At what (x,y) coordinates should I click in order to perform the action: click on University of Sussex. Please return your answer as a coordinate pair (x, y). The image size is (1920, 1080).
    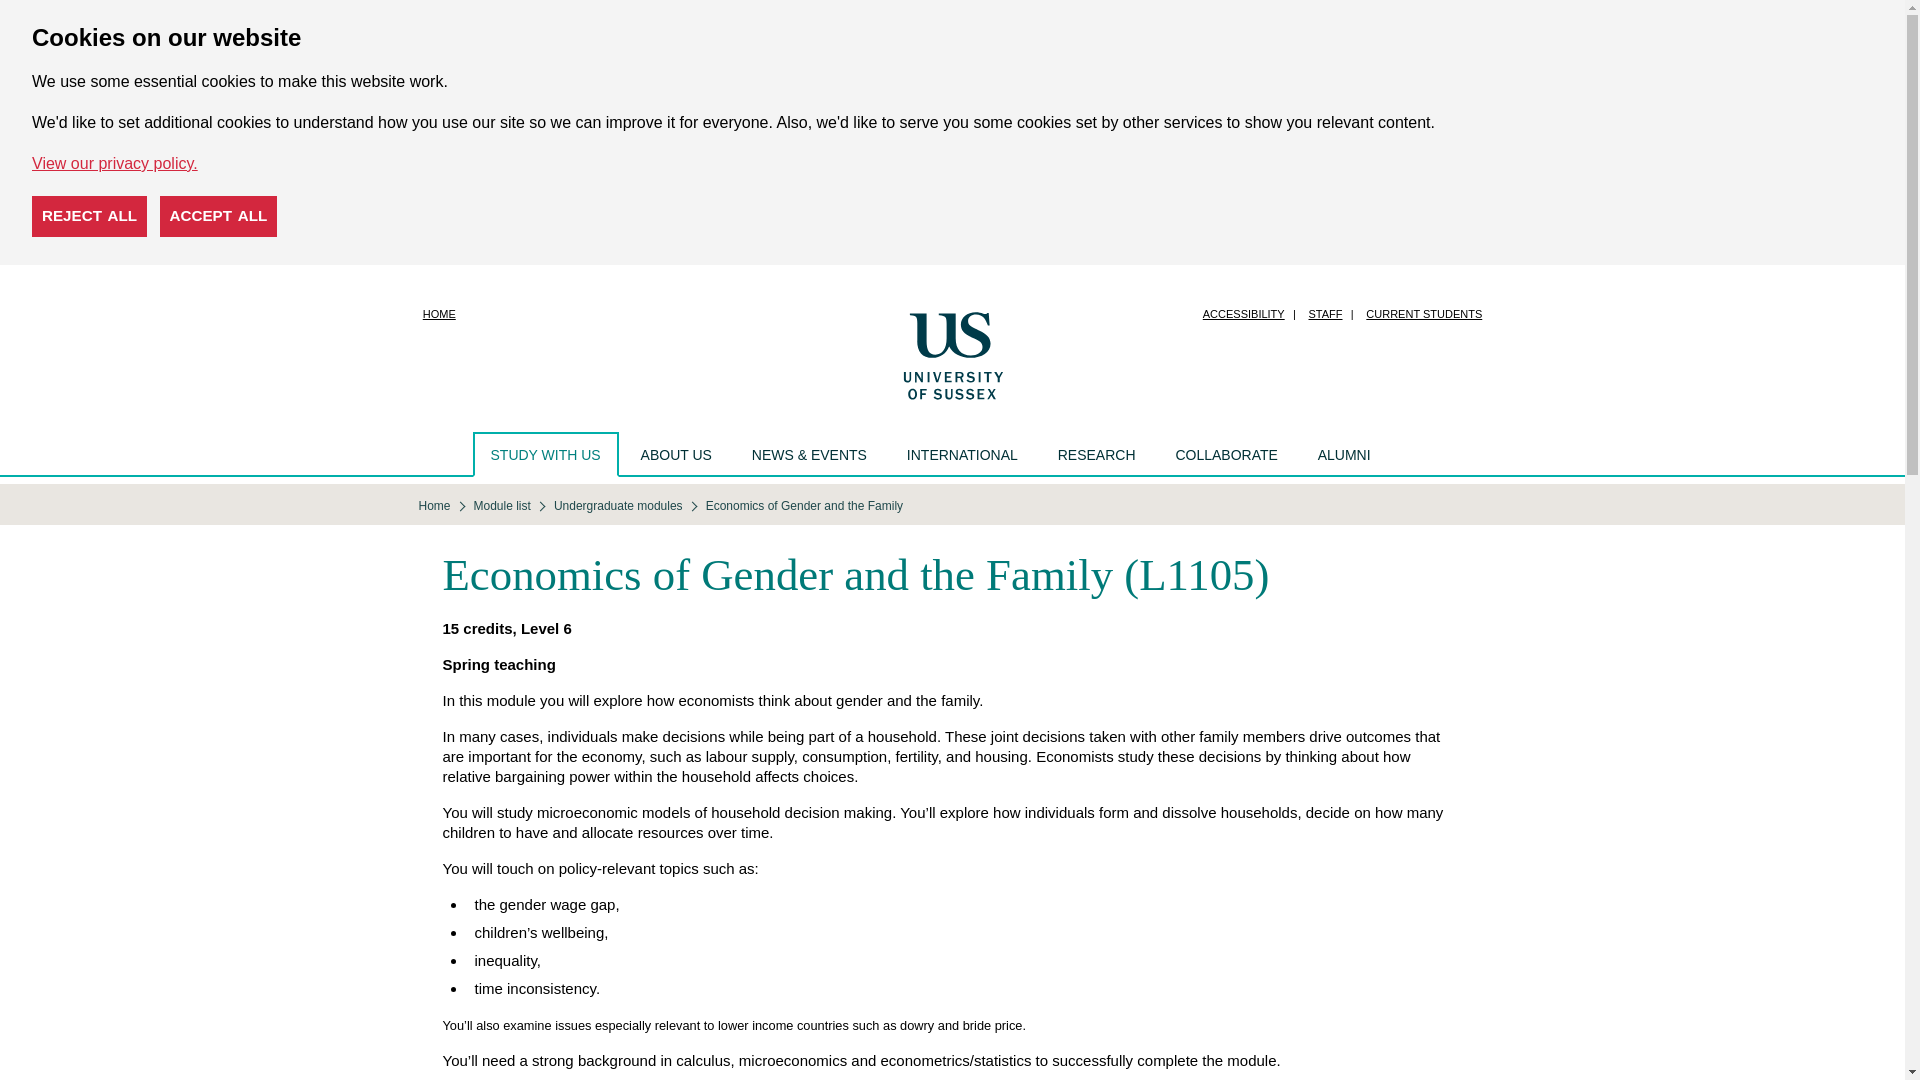
    Looking at the image, I should click on (952, 354).